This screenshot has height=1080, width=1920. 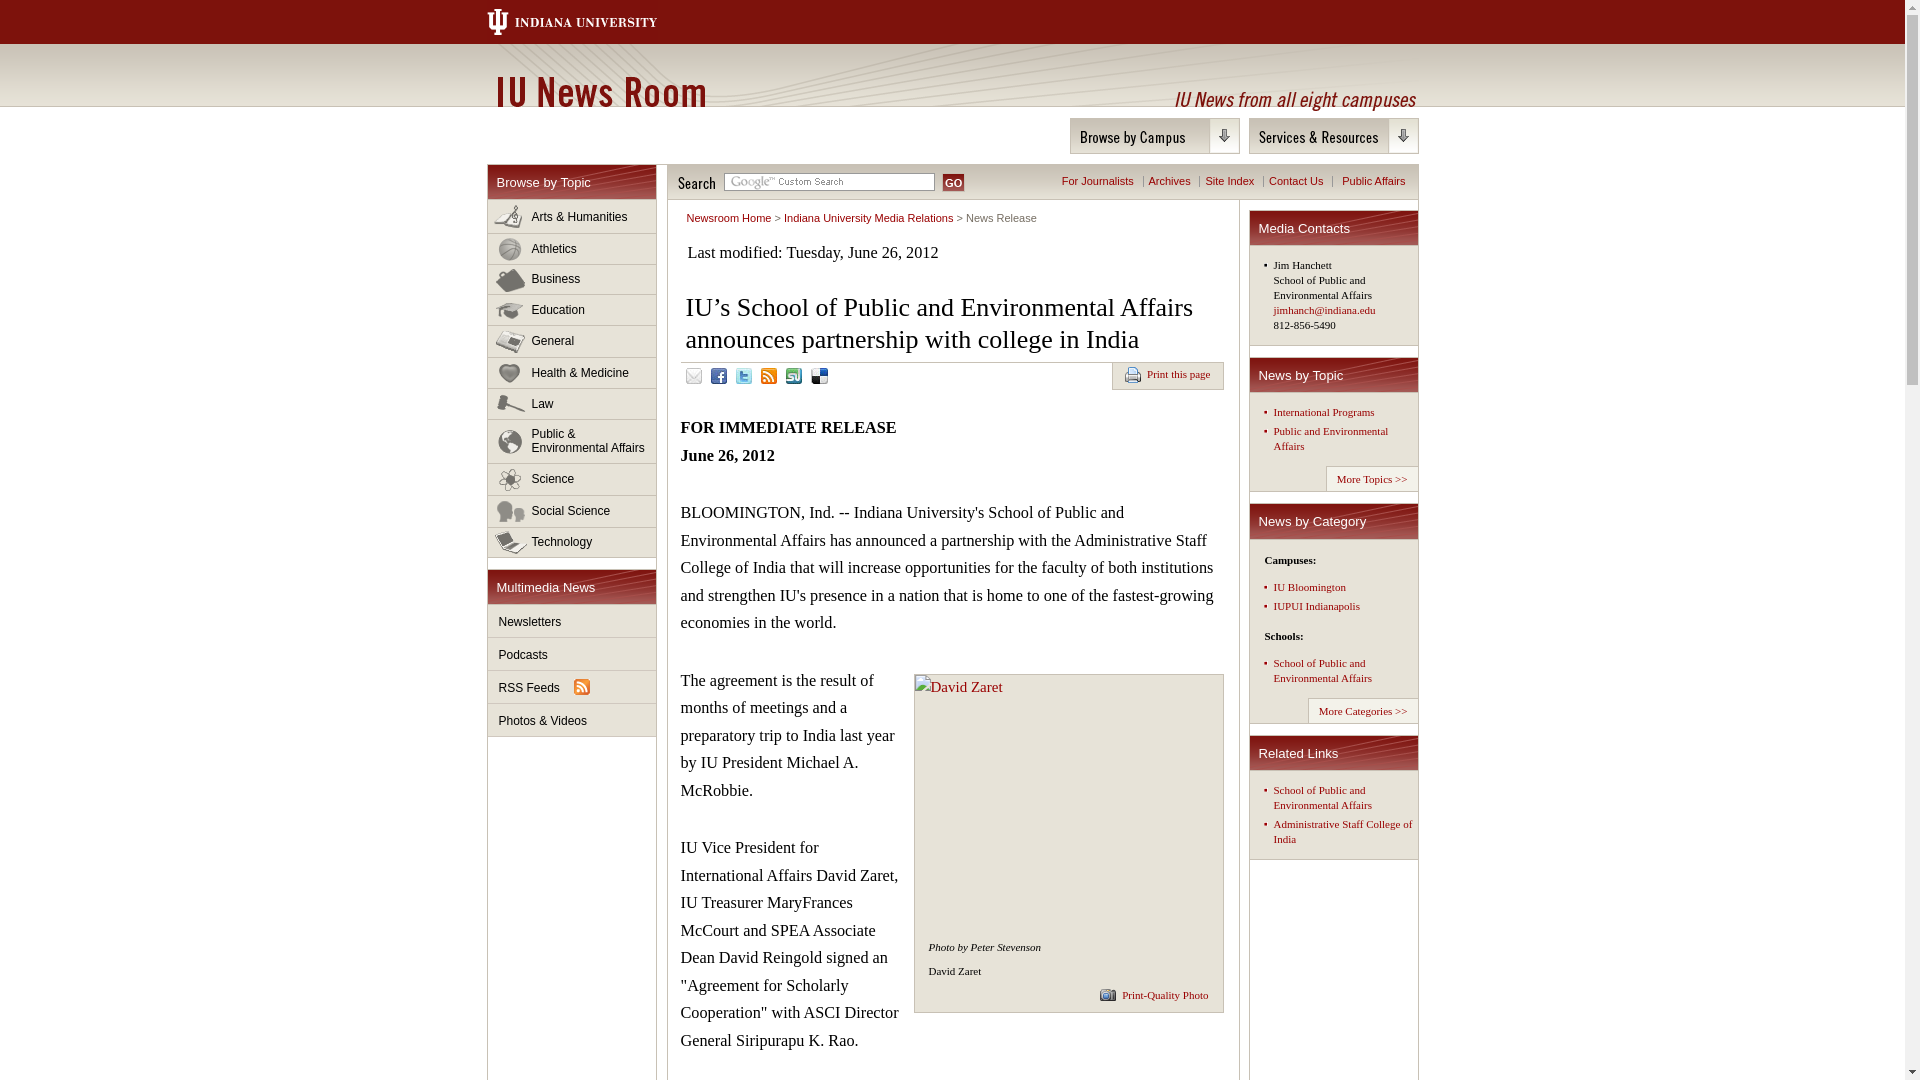 I want to click on Business, so click(x=572, y=279).